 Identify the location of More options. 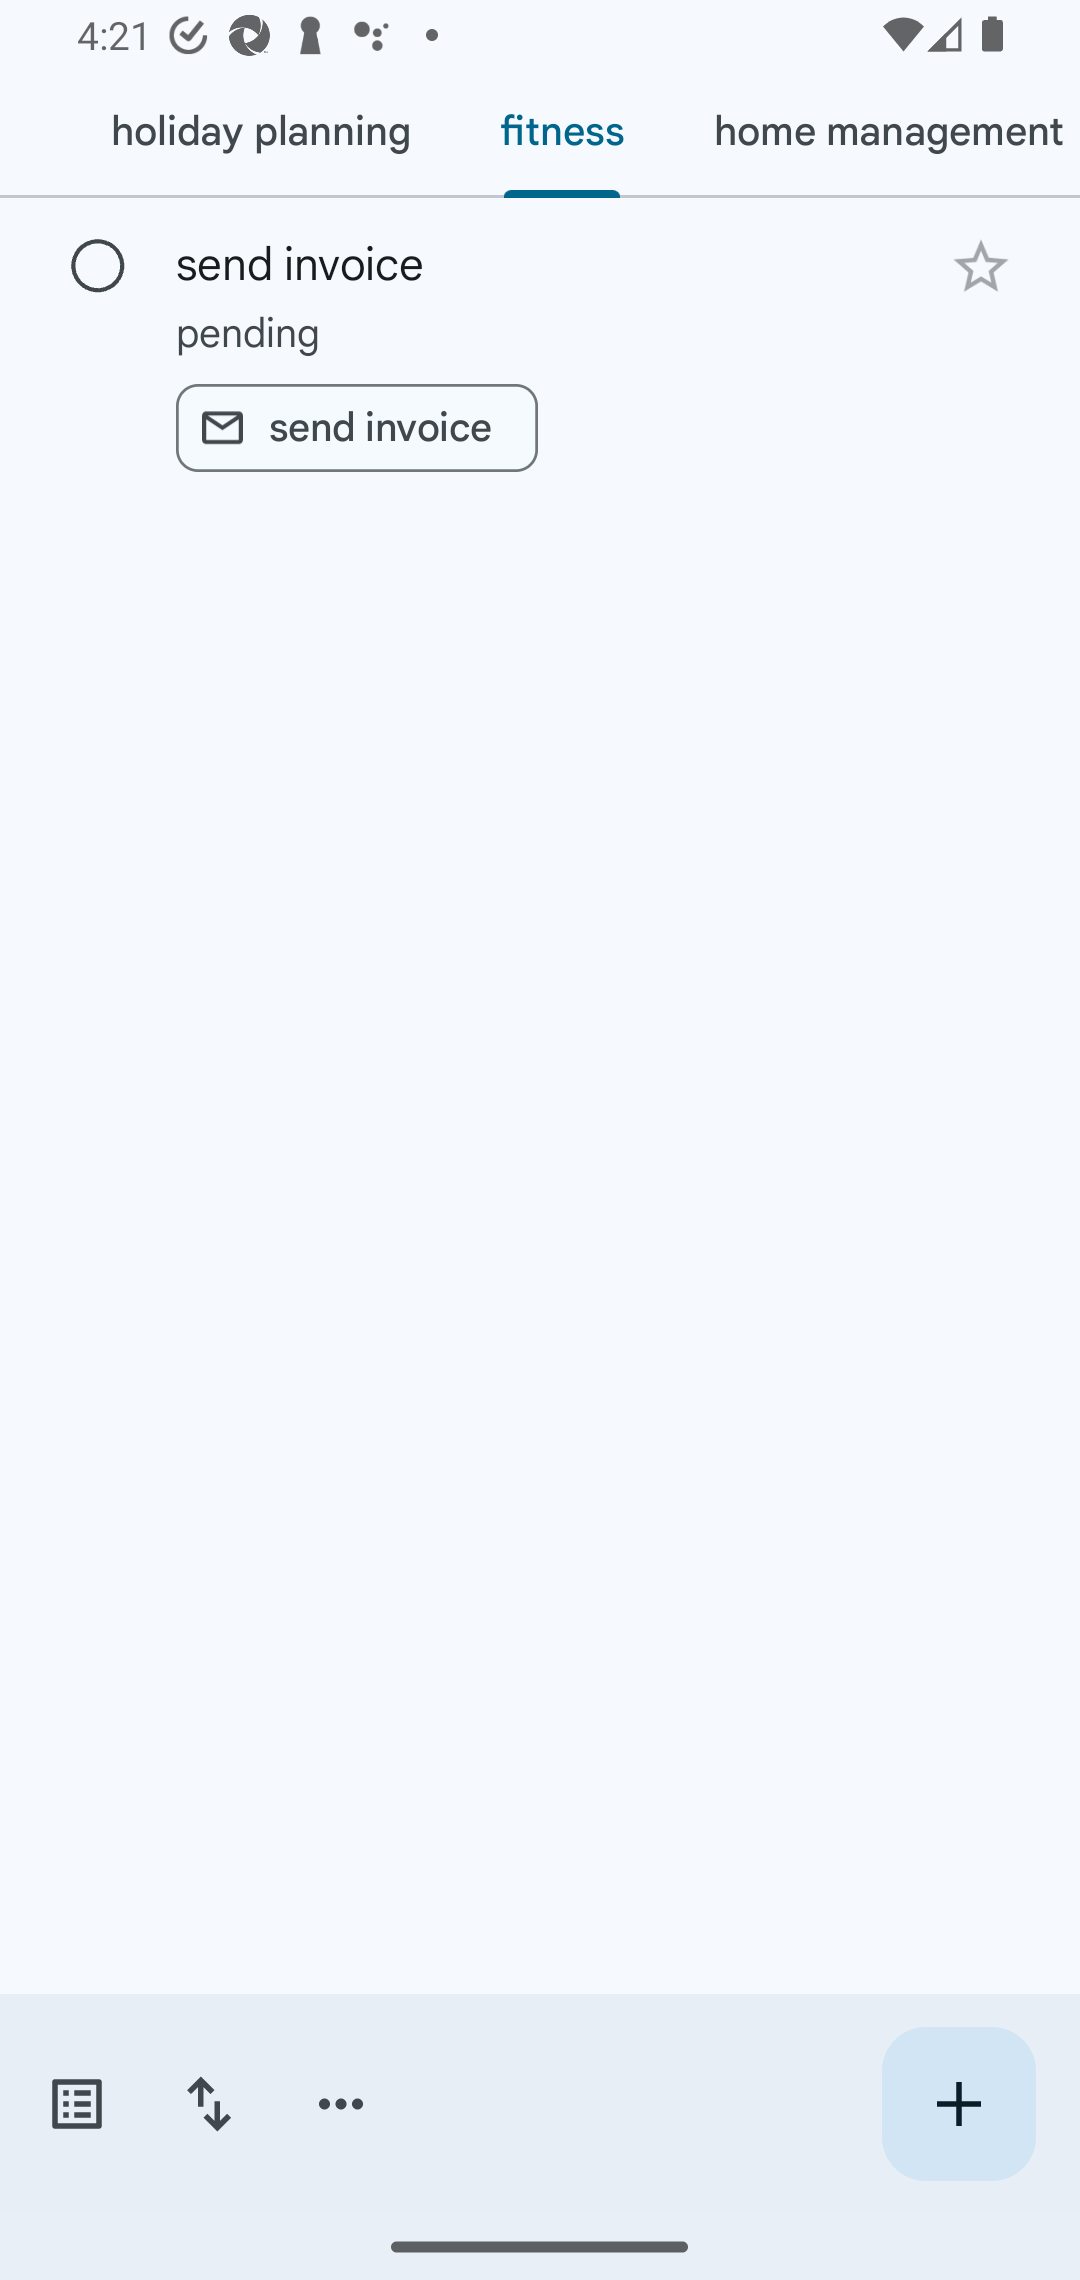
(341, 2104).